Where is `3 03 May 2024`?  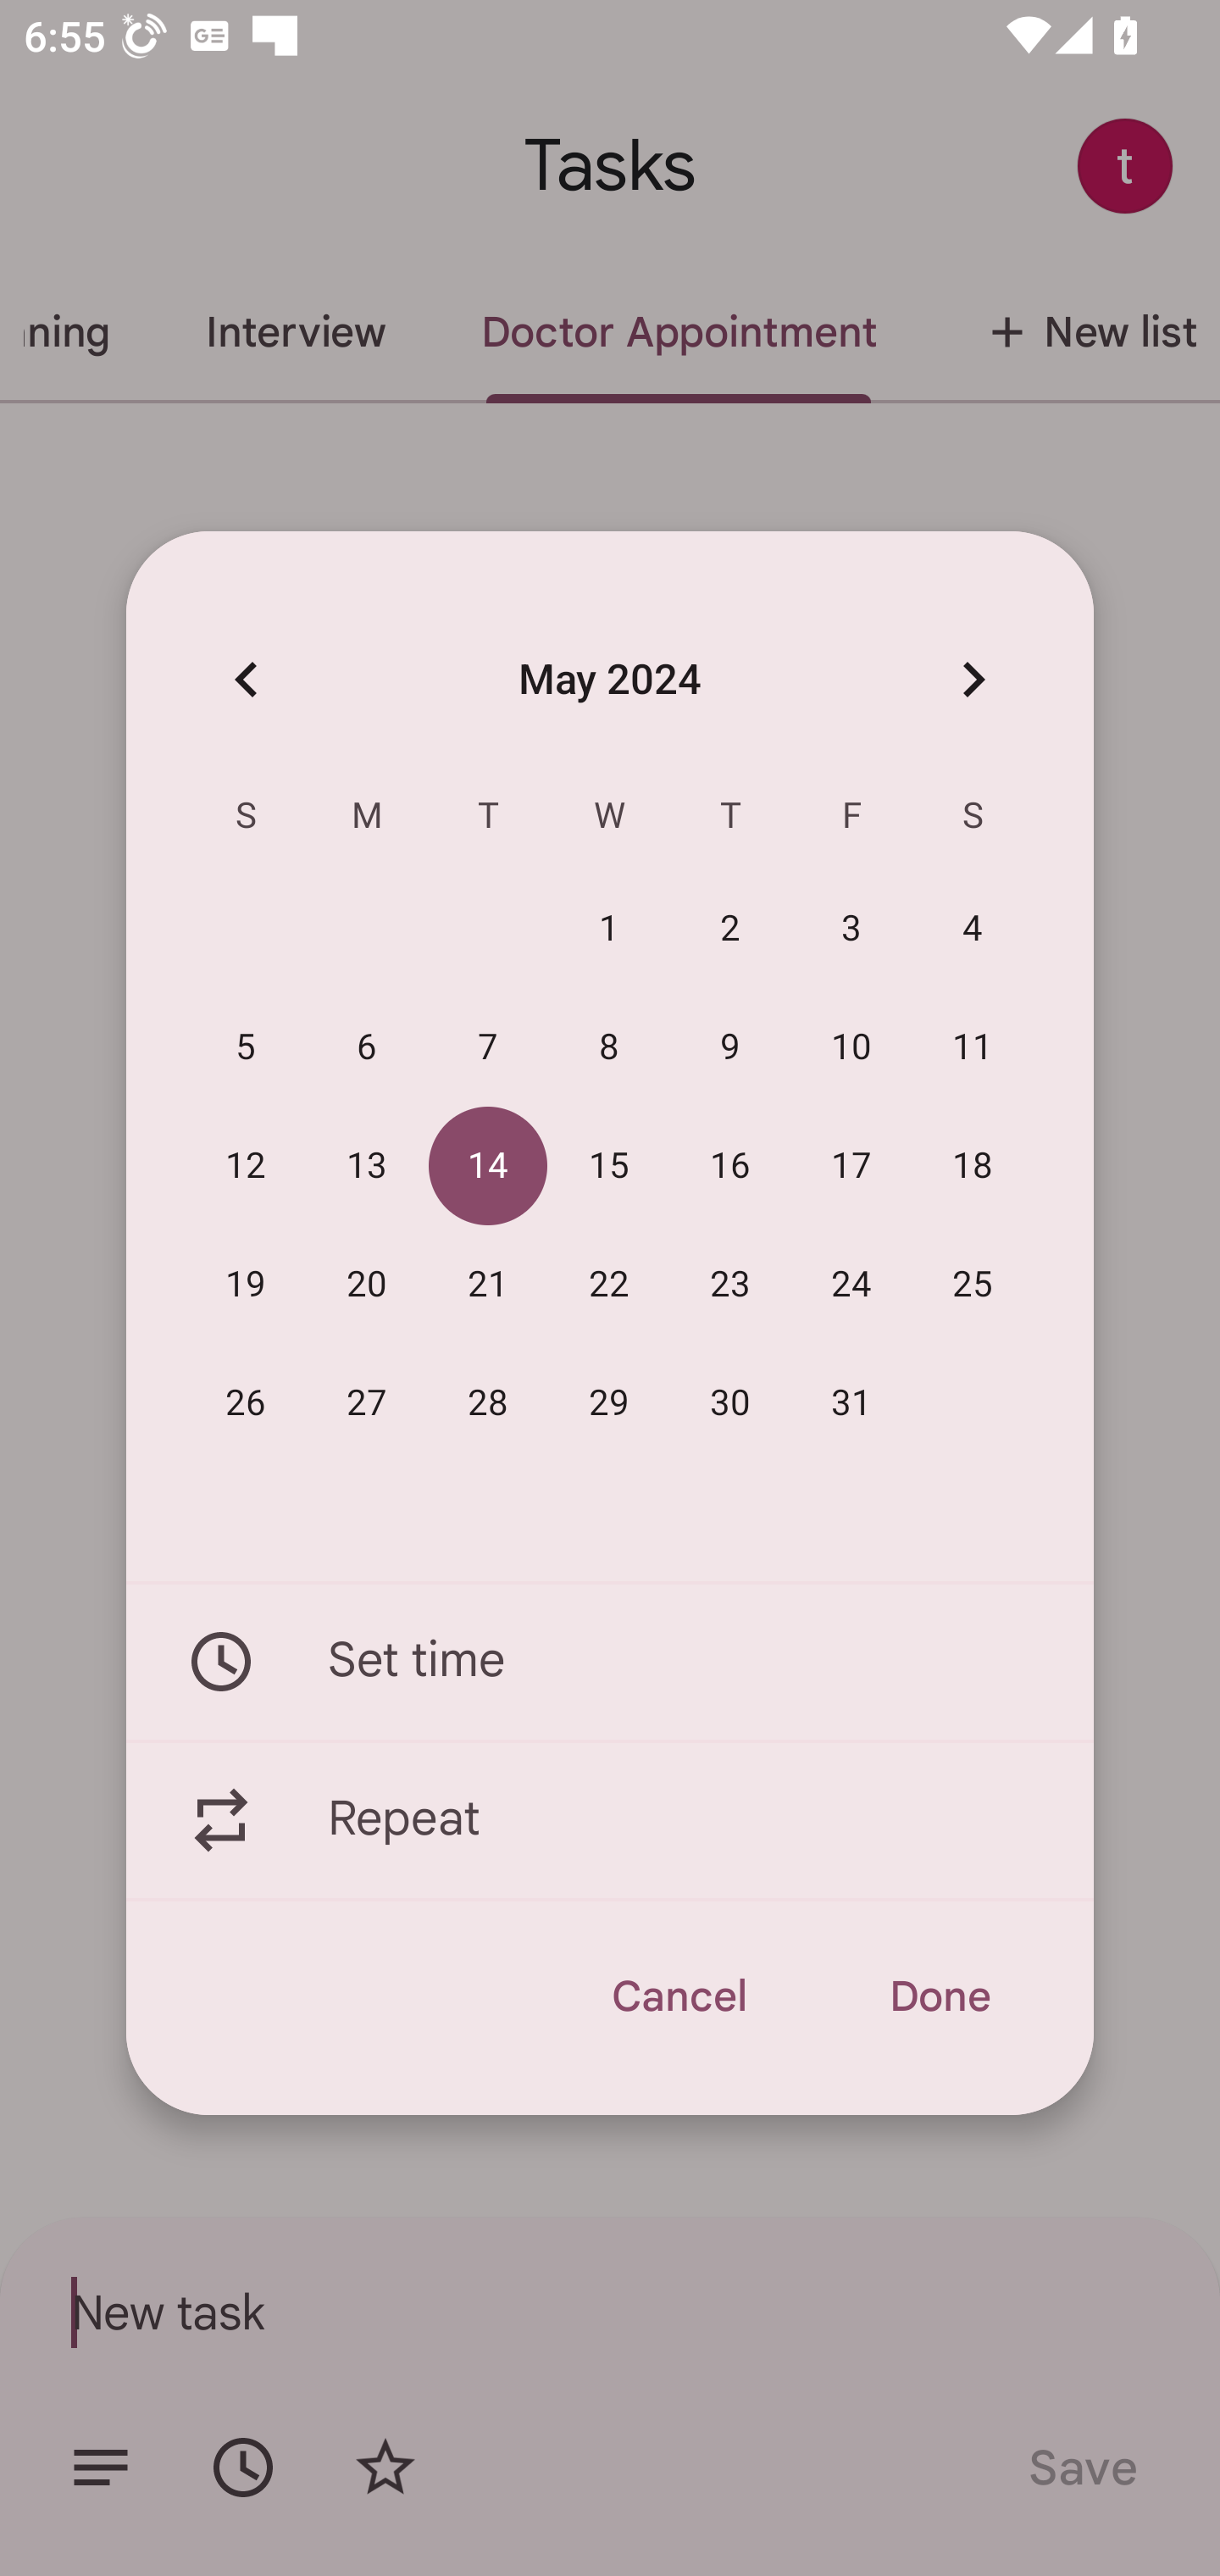 3 03 May 2024 is located at coordinates (852, 930).